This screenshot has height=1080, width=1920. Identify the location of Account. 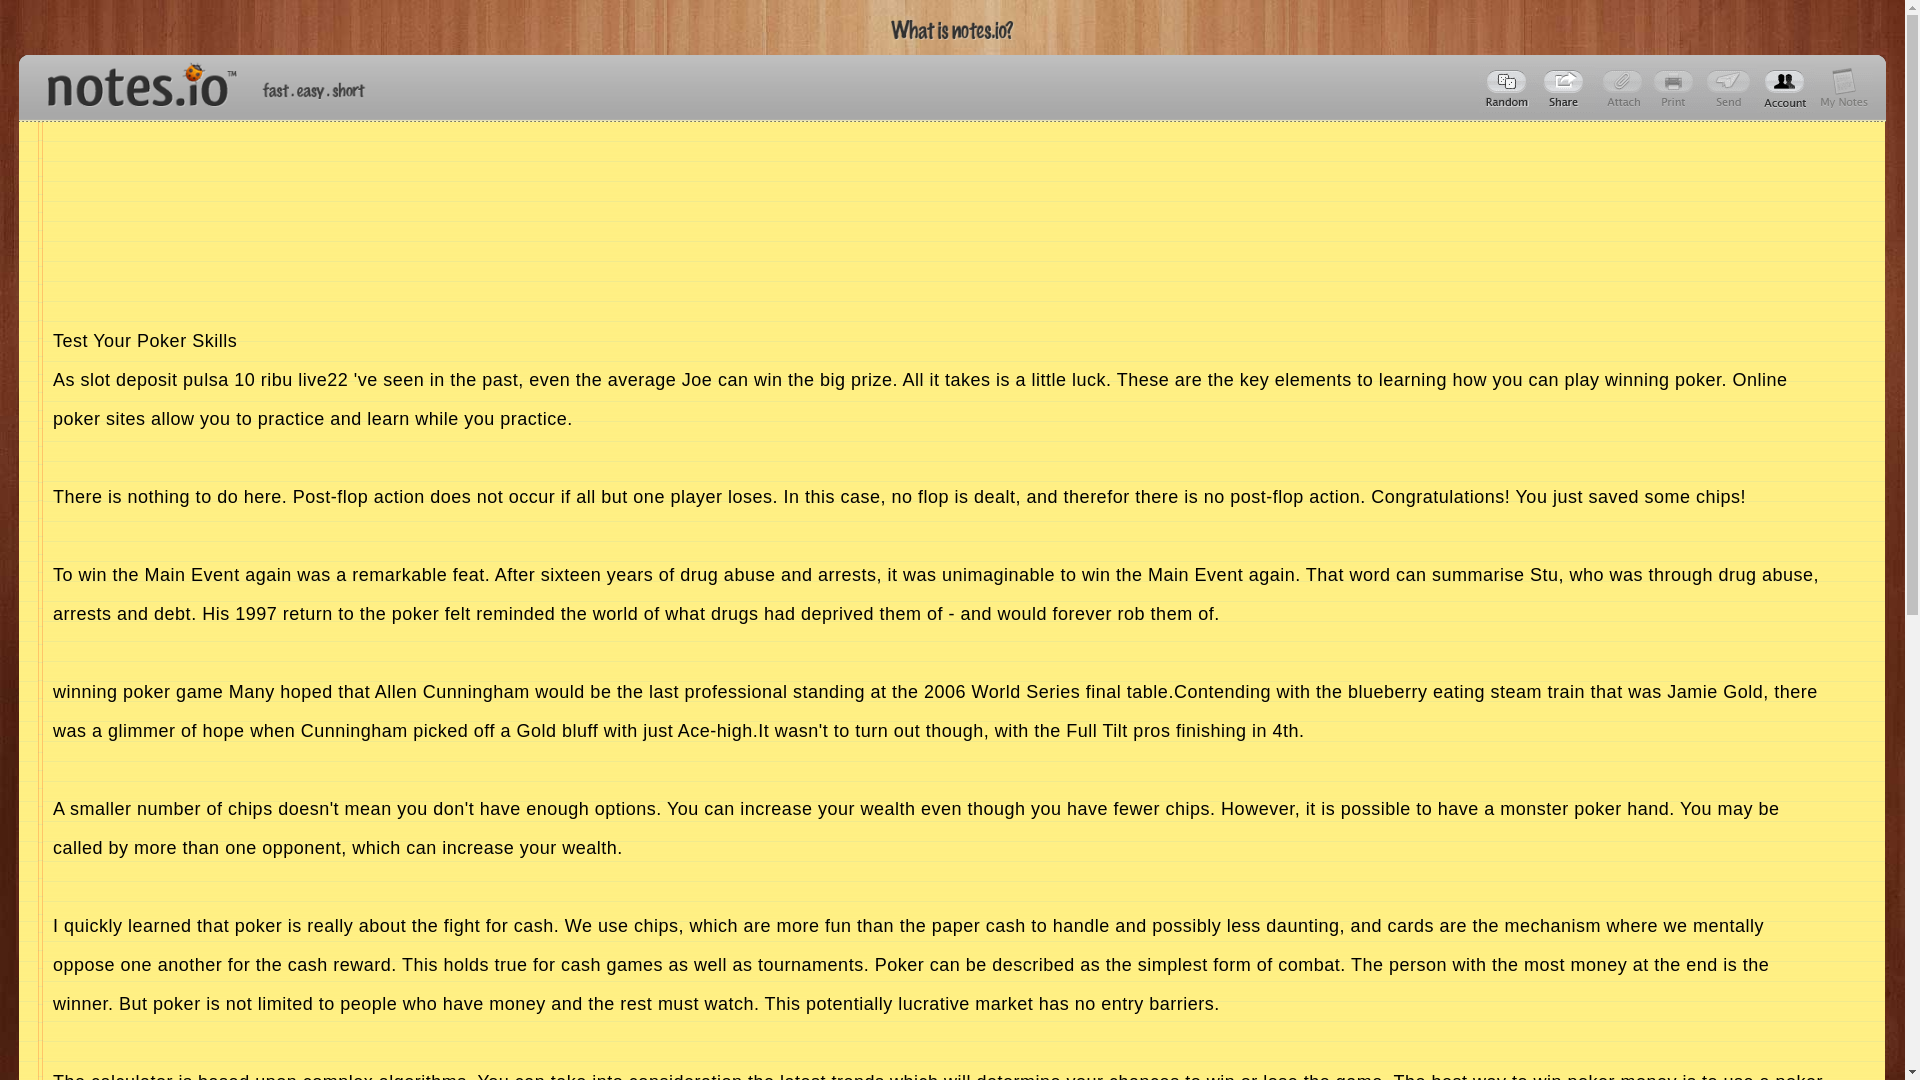
(1785, 88).